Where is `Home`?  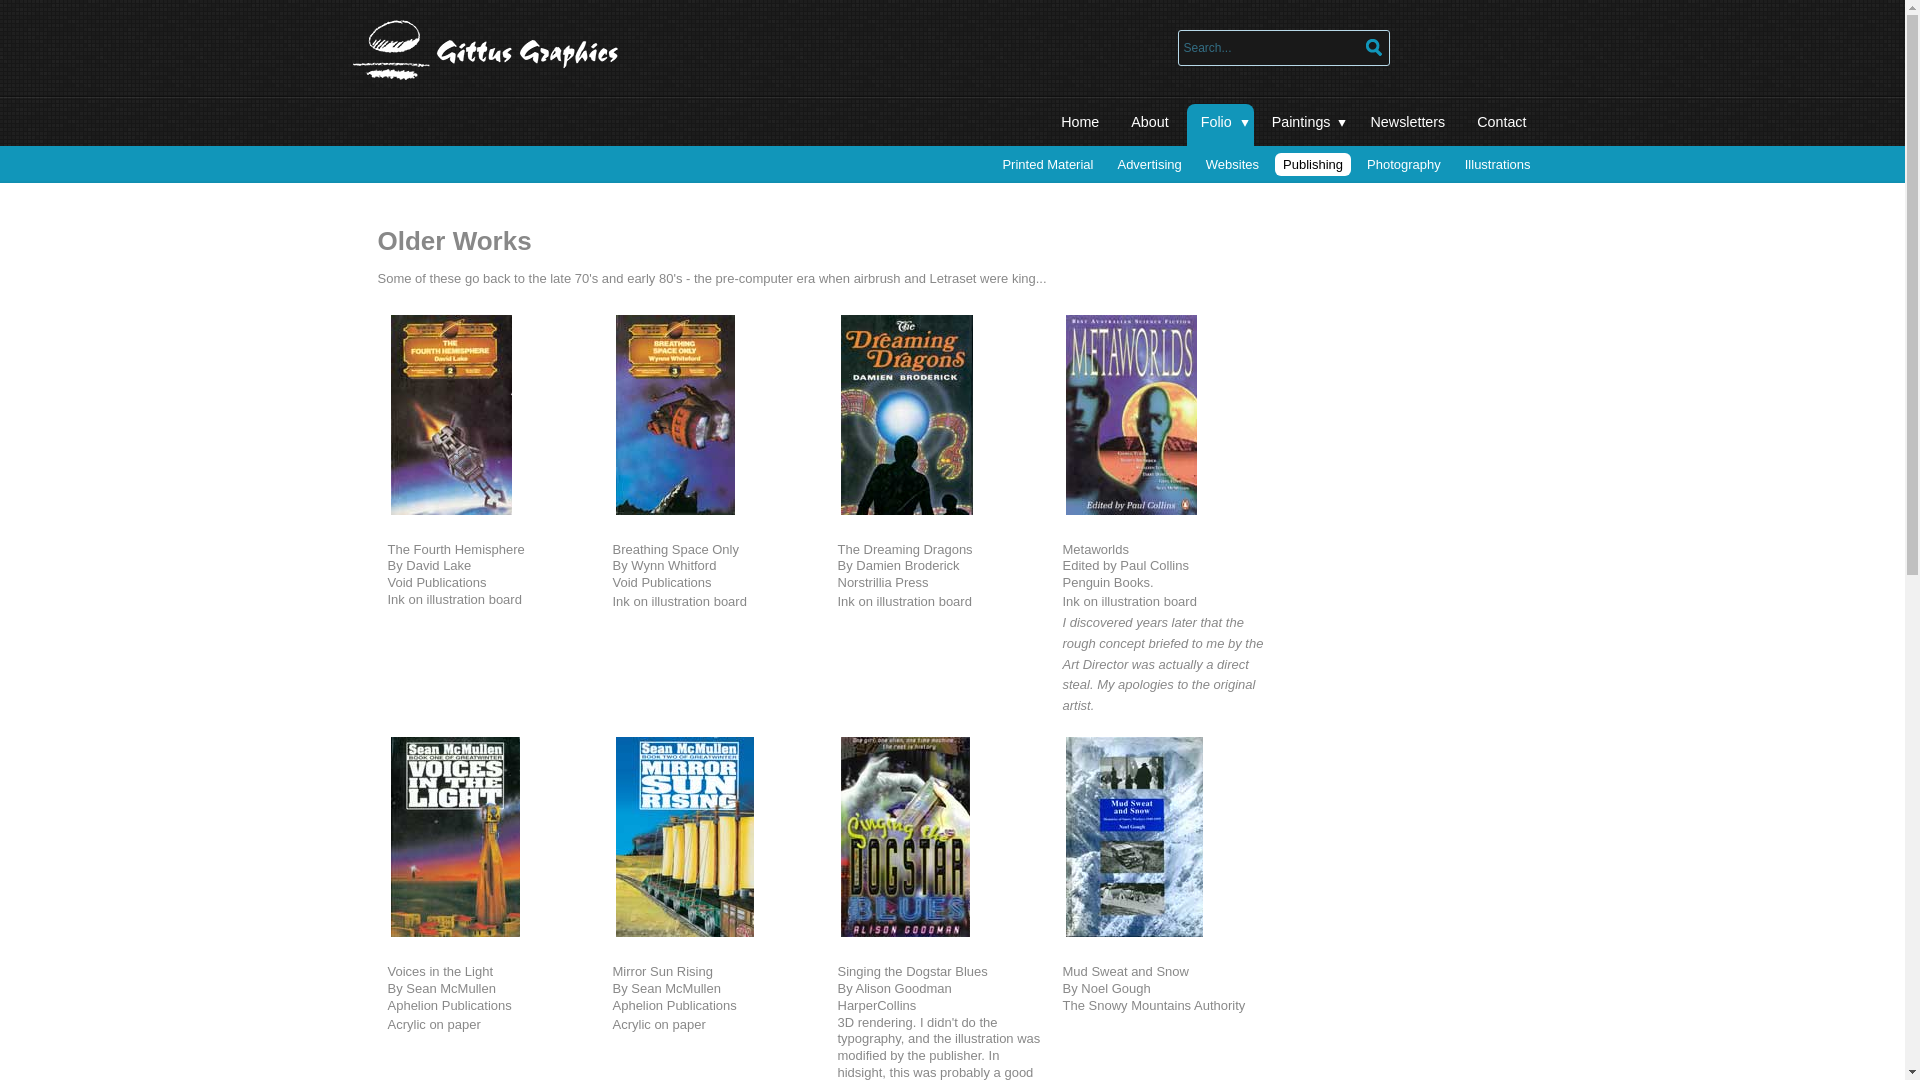 Home is located at coordinates (1080, 125).